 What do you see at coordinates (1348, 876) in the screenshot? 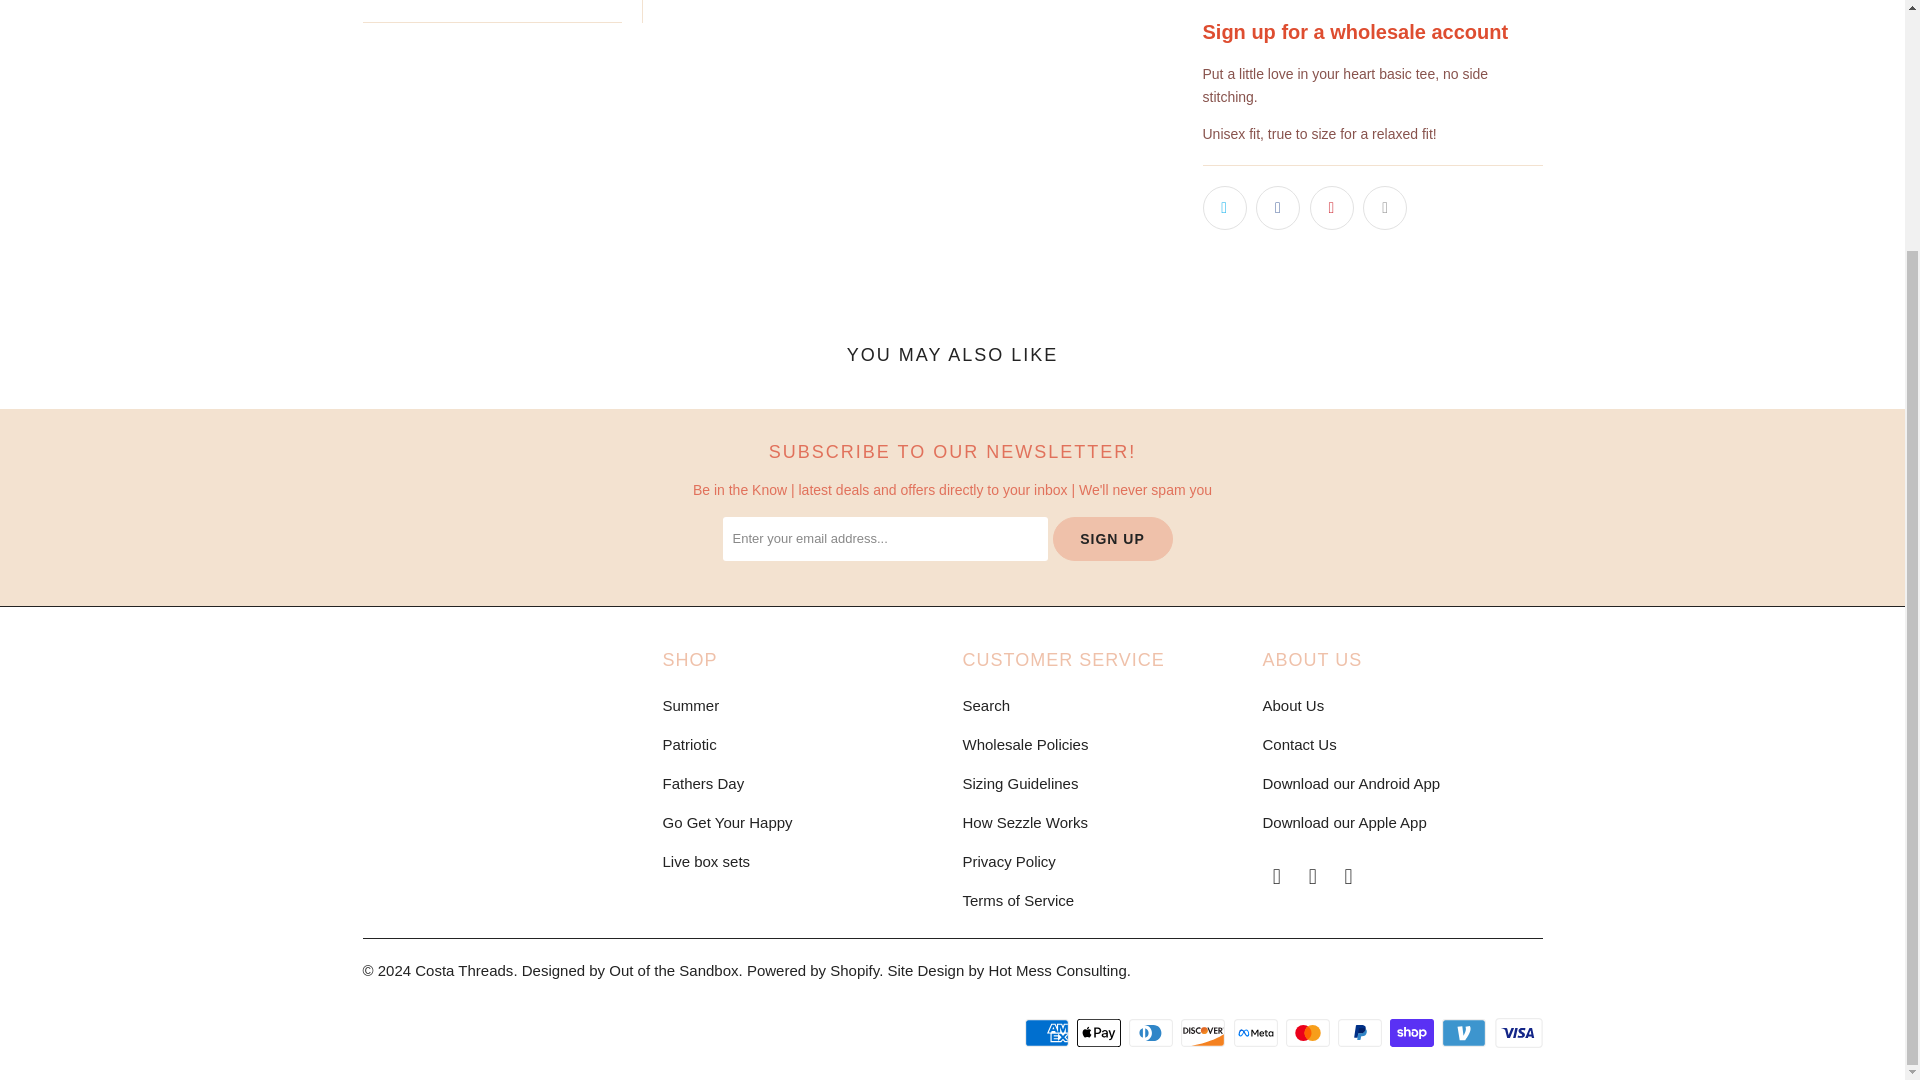
I see `Email Costa Threads` at bounding box center [1348, 876].